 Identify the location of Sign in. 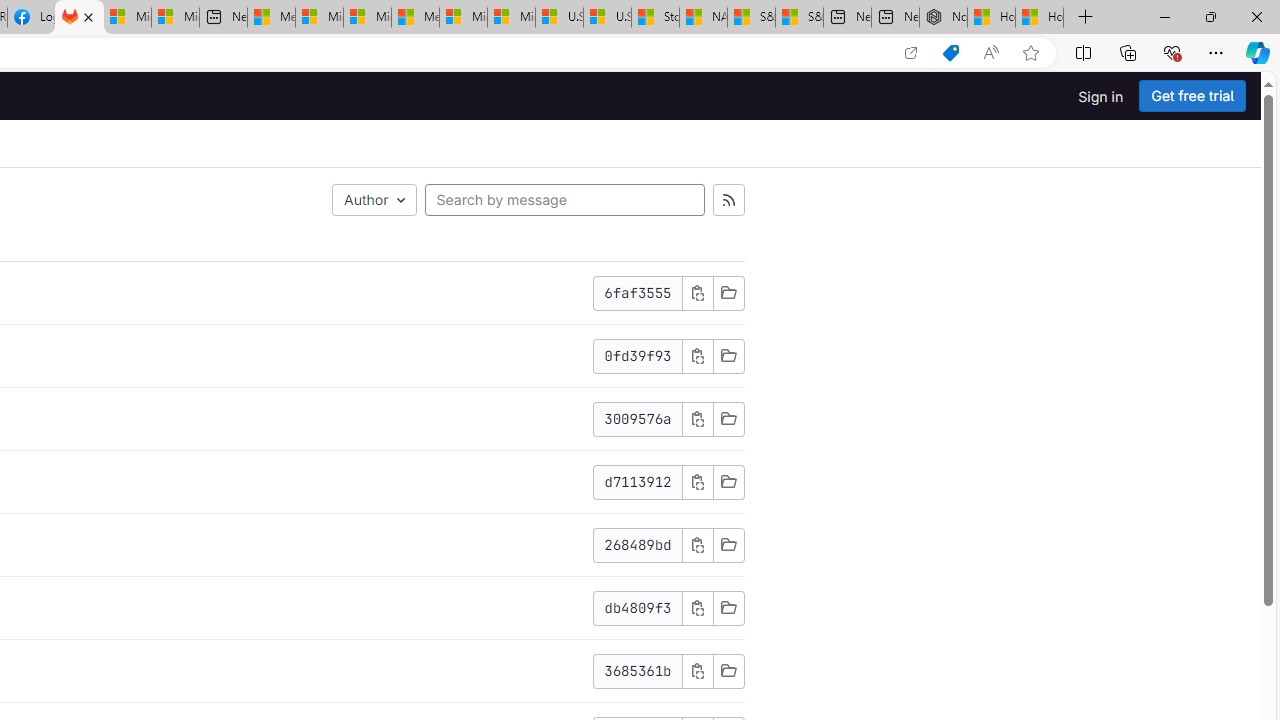
(1100, 96).